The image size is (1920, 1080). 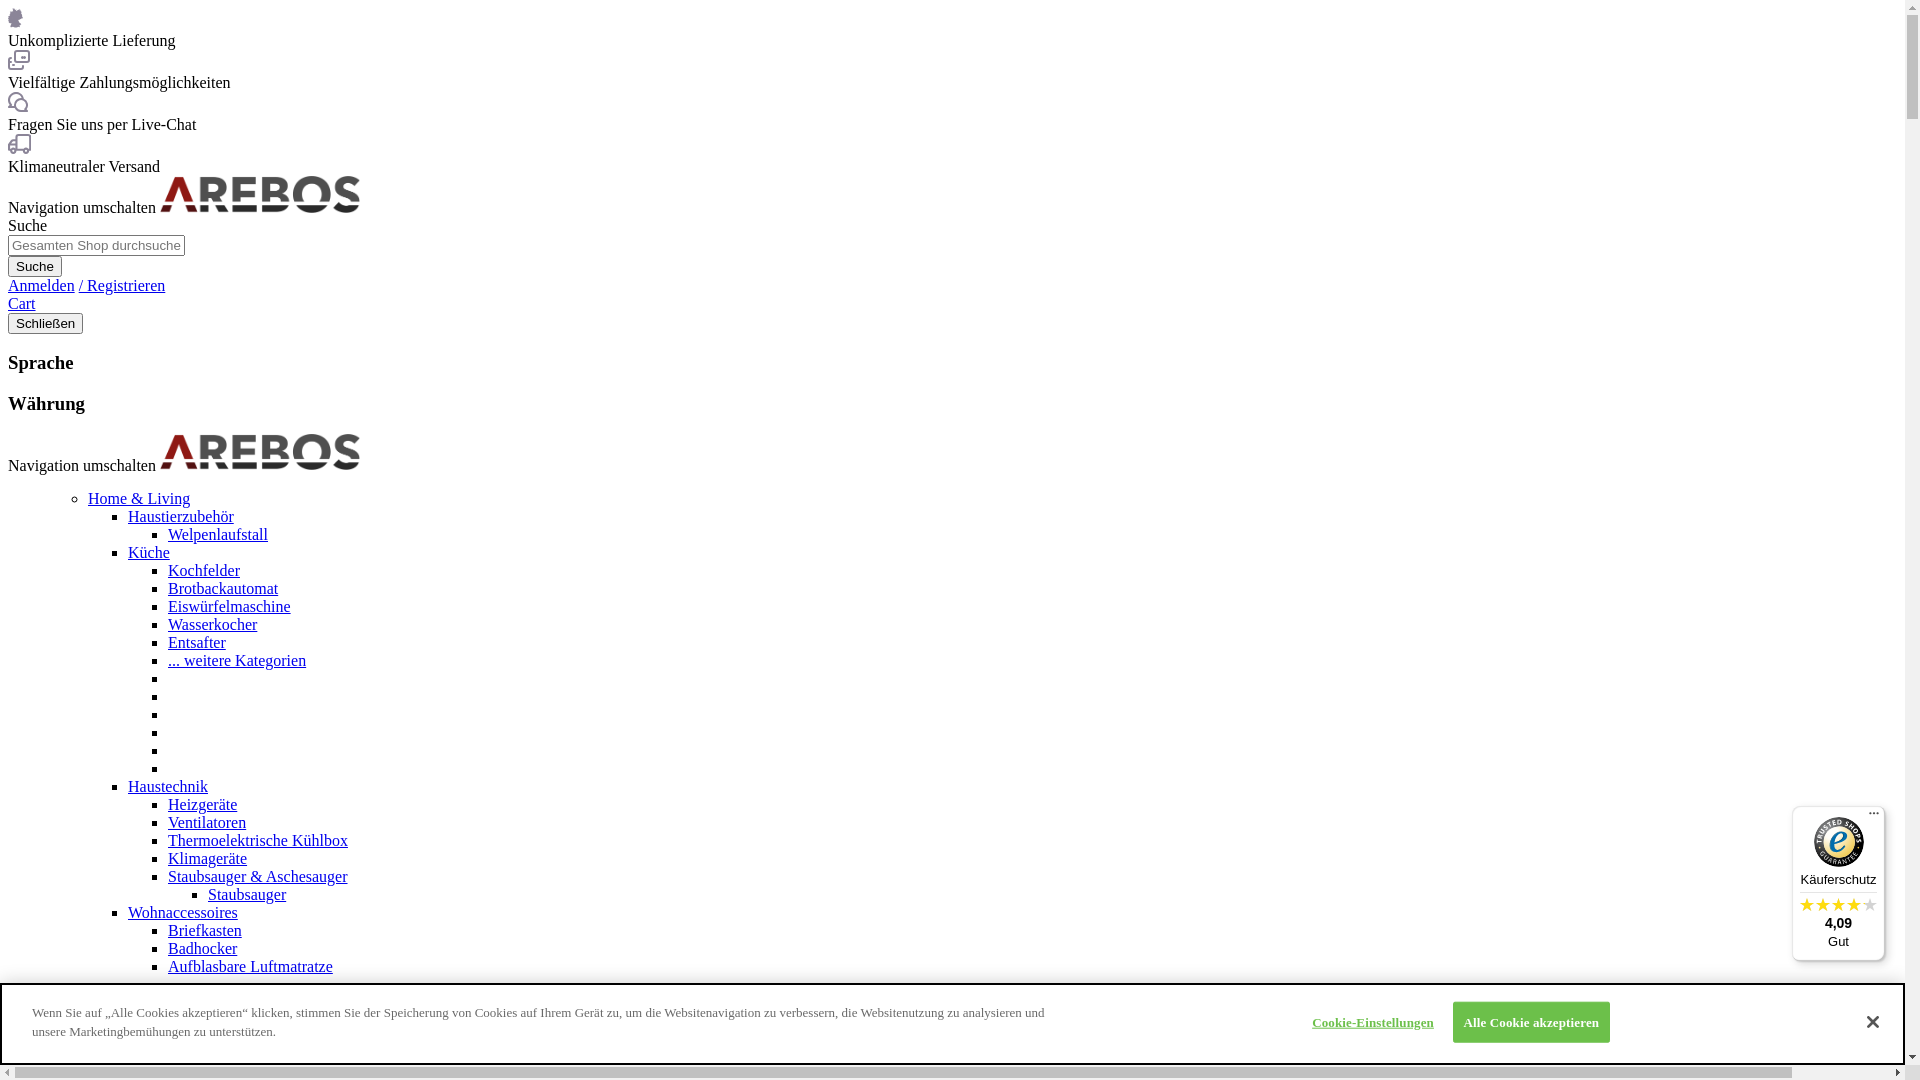 I want to click on Wohnaccessoires, so click(x=183, y=912).